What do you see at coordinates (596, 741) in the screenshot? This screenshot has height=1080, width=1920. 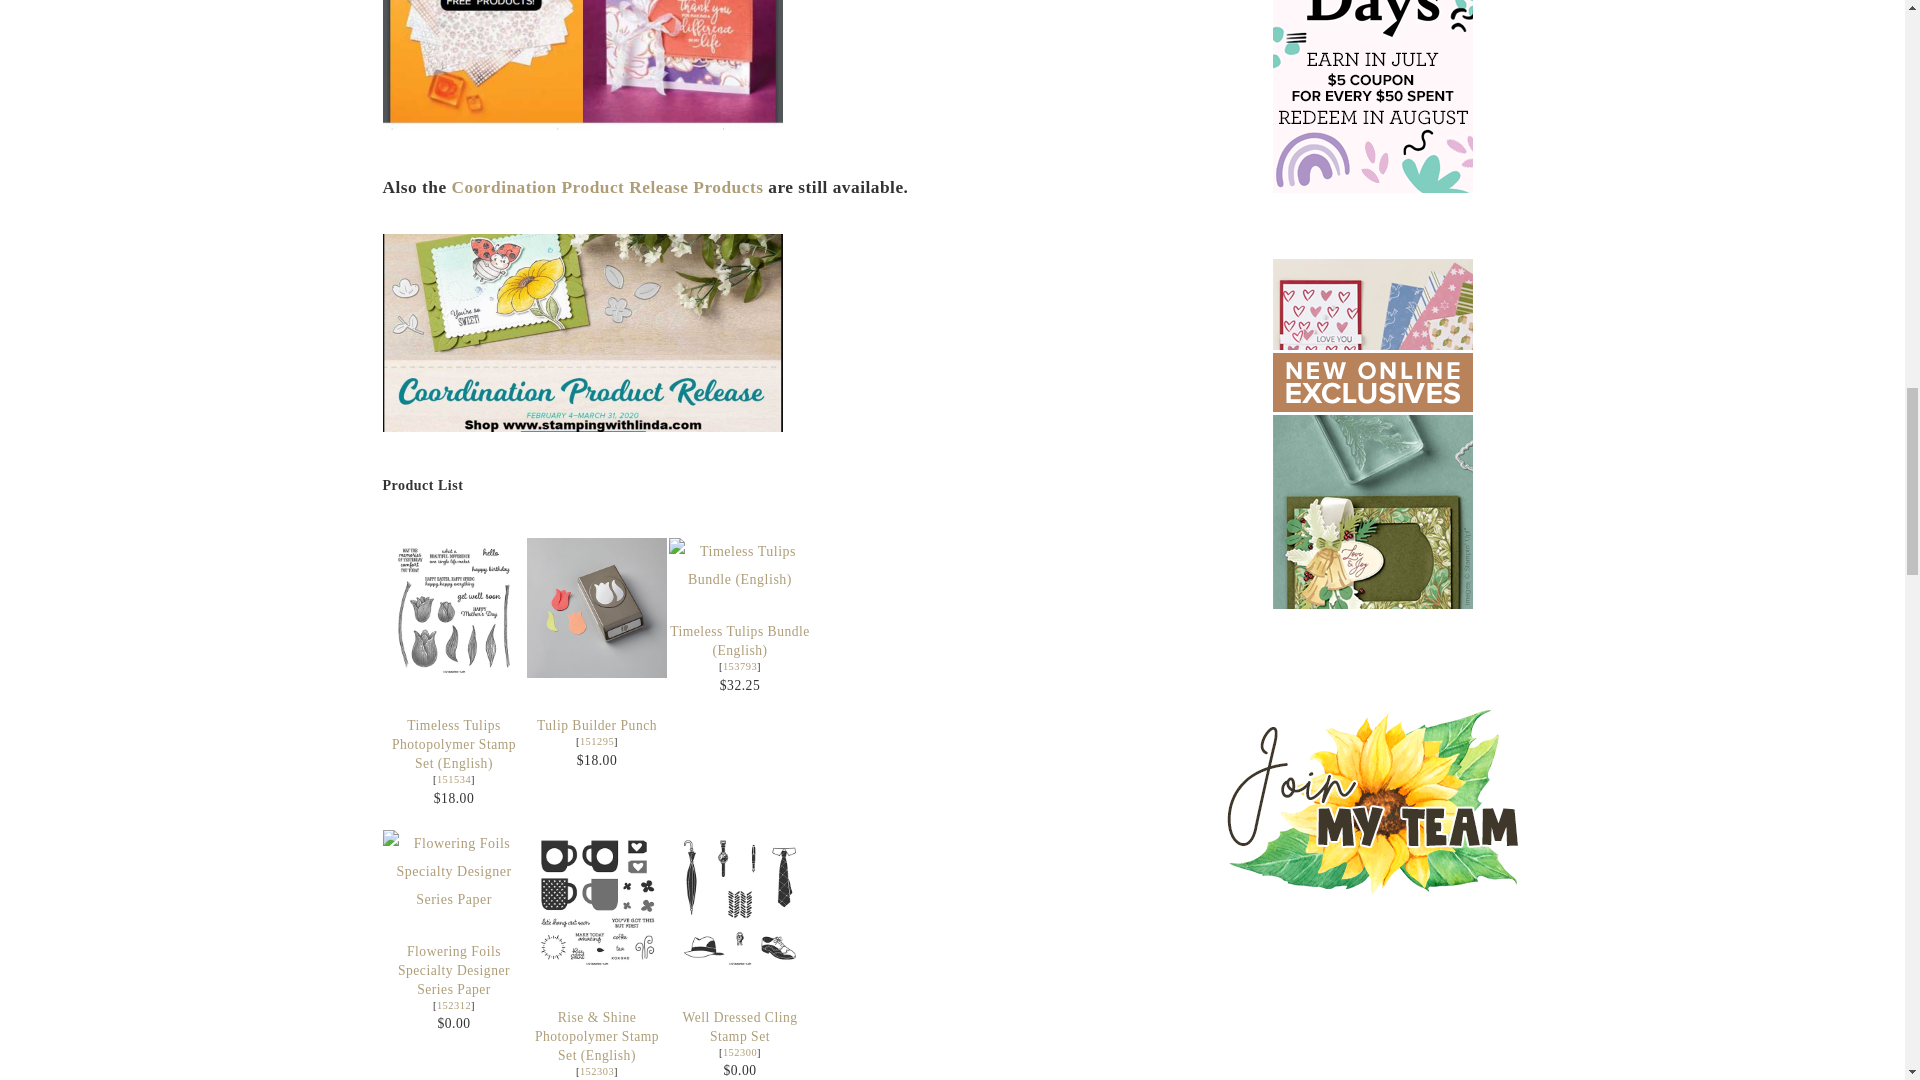 I see `Tulip Builder Punch` at bounding box center [596, 741].